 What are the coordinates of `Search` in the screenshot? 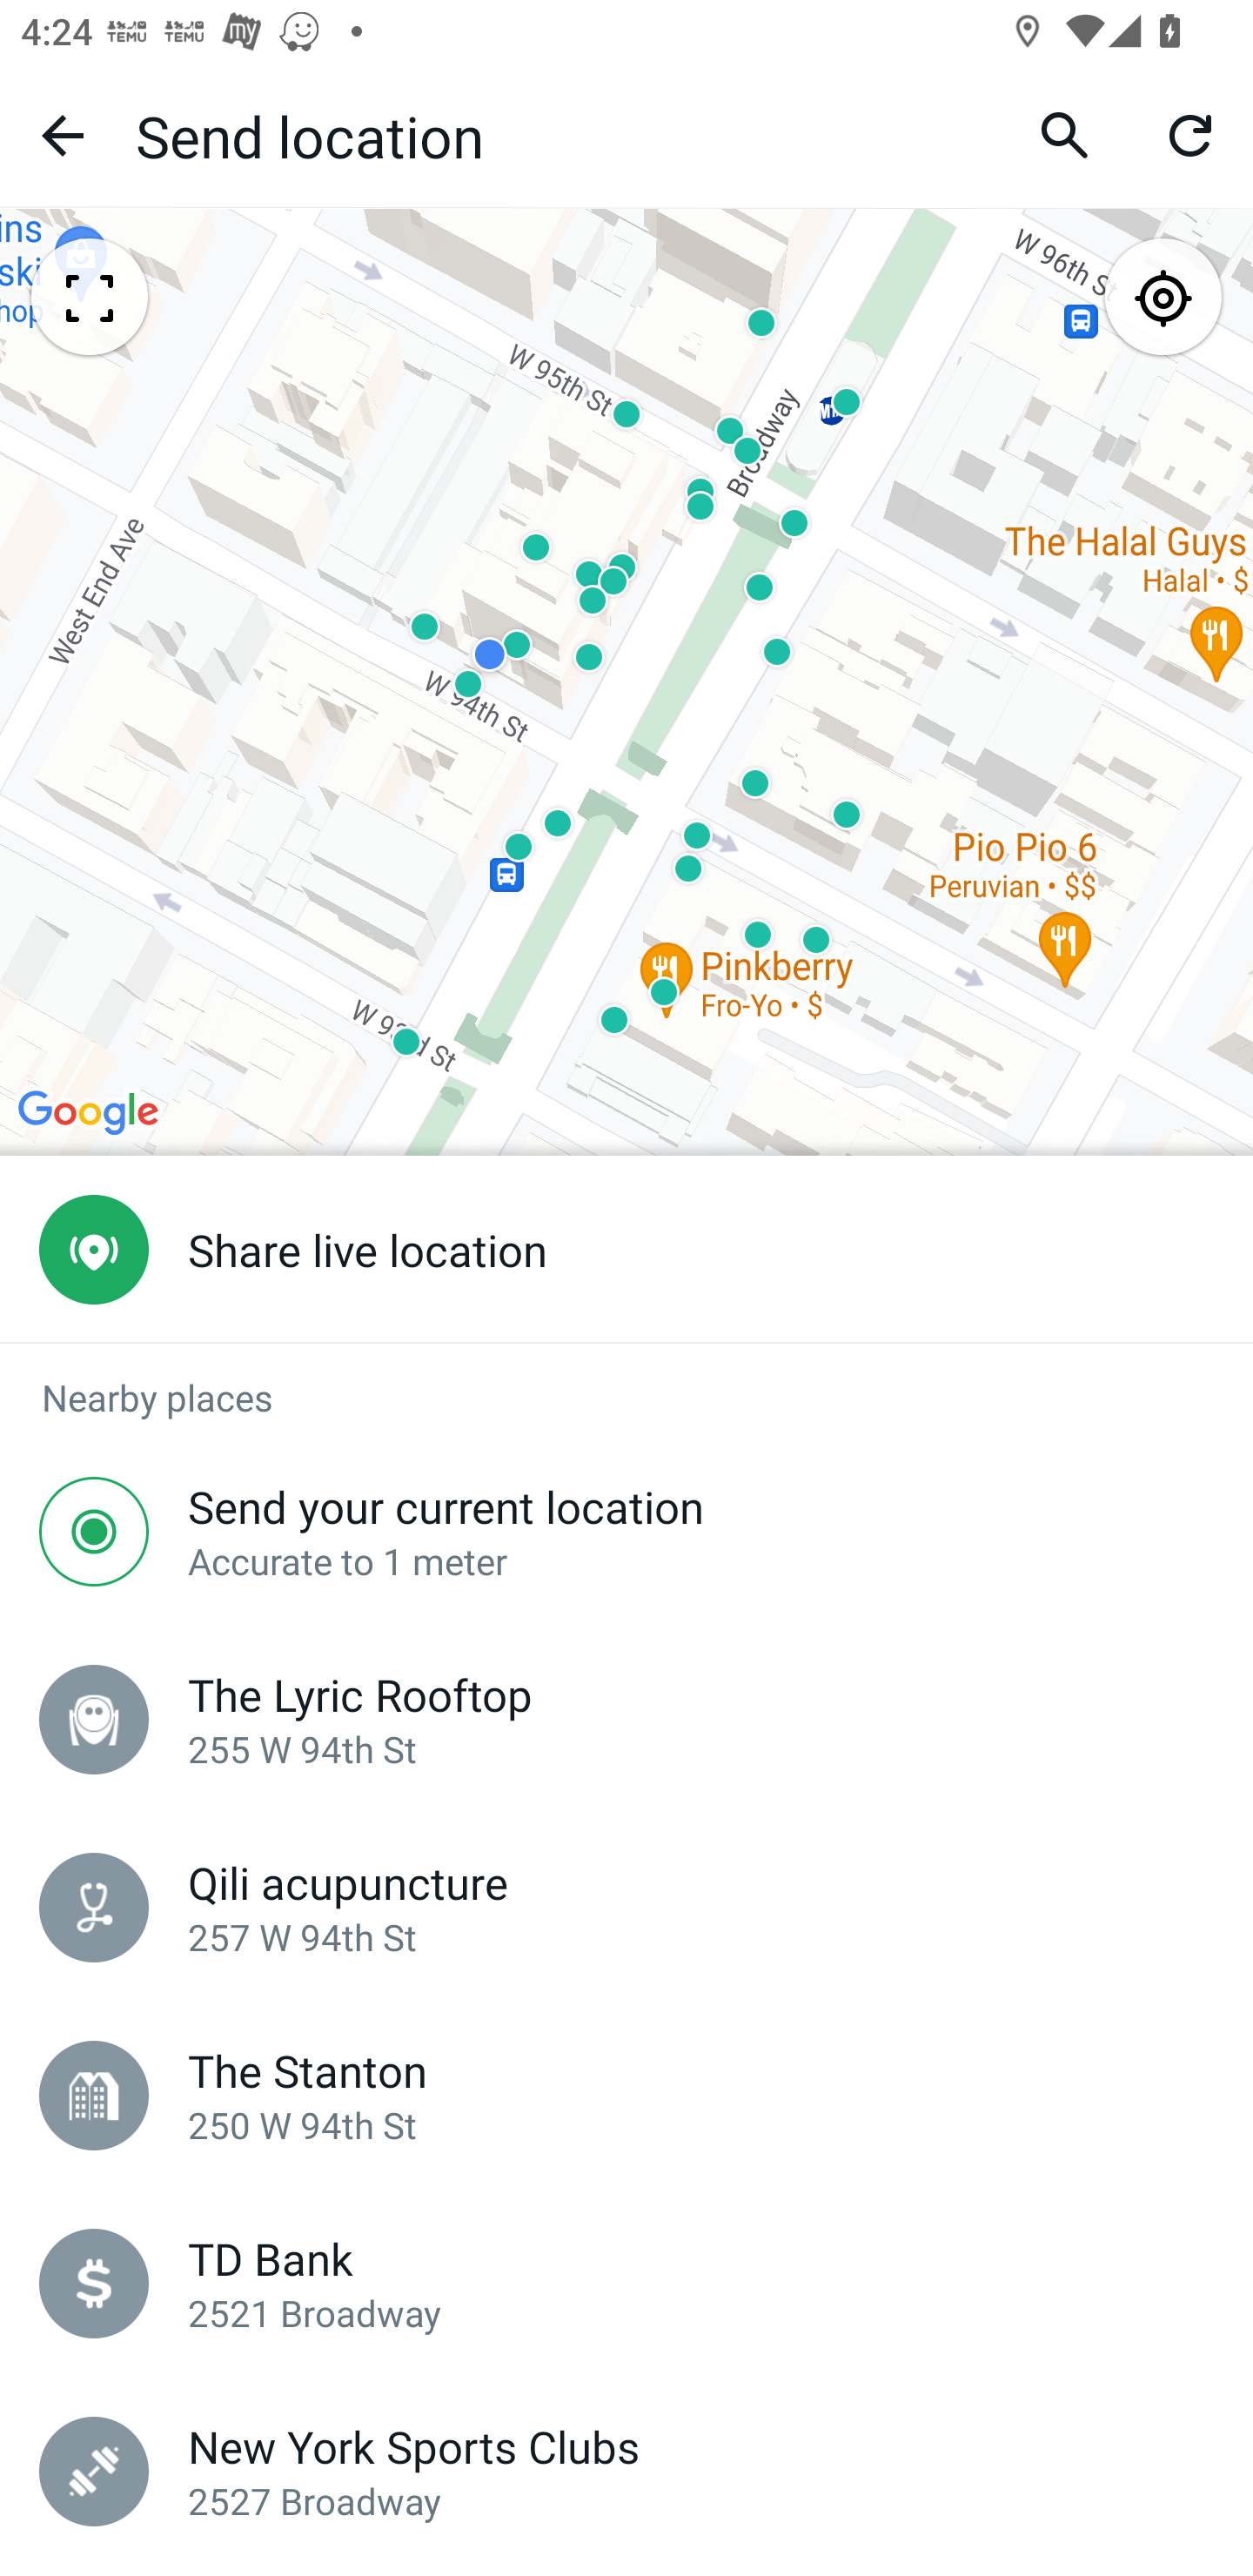 It's located at (1065, 134).